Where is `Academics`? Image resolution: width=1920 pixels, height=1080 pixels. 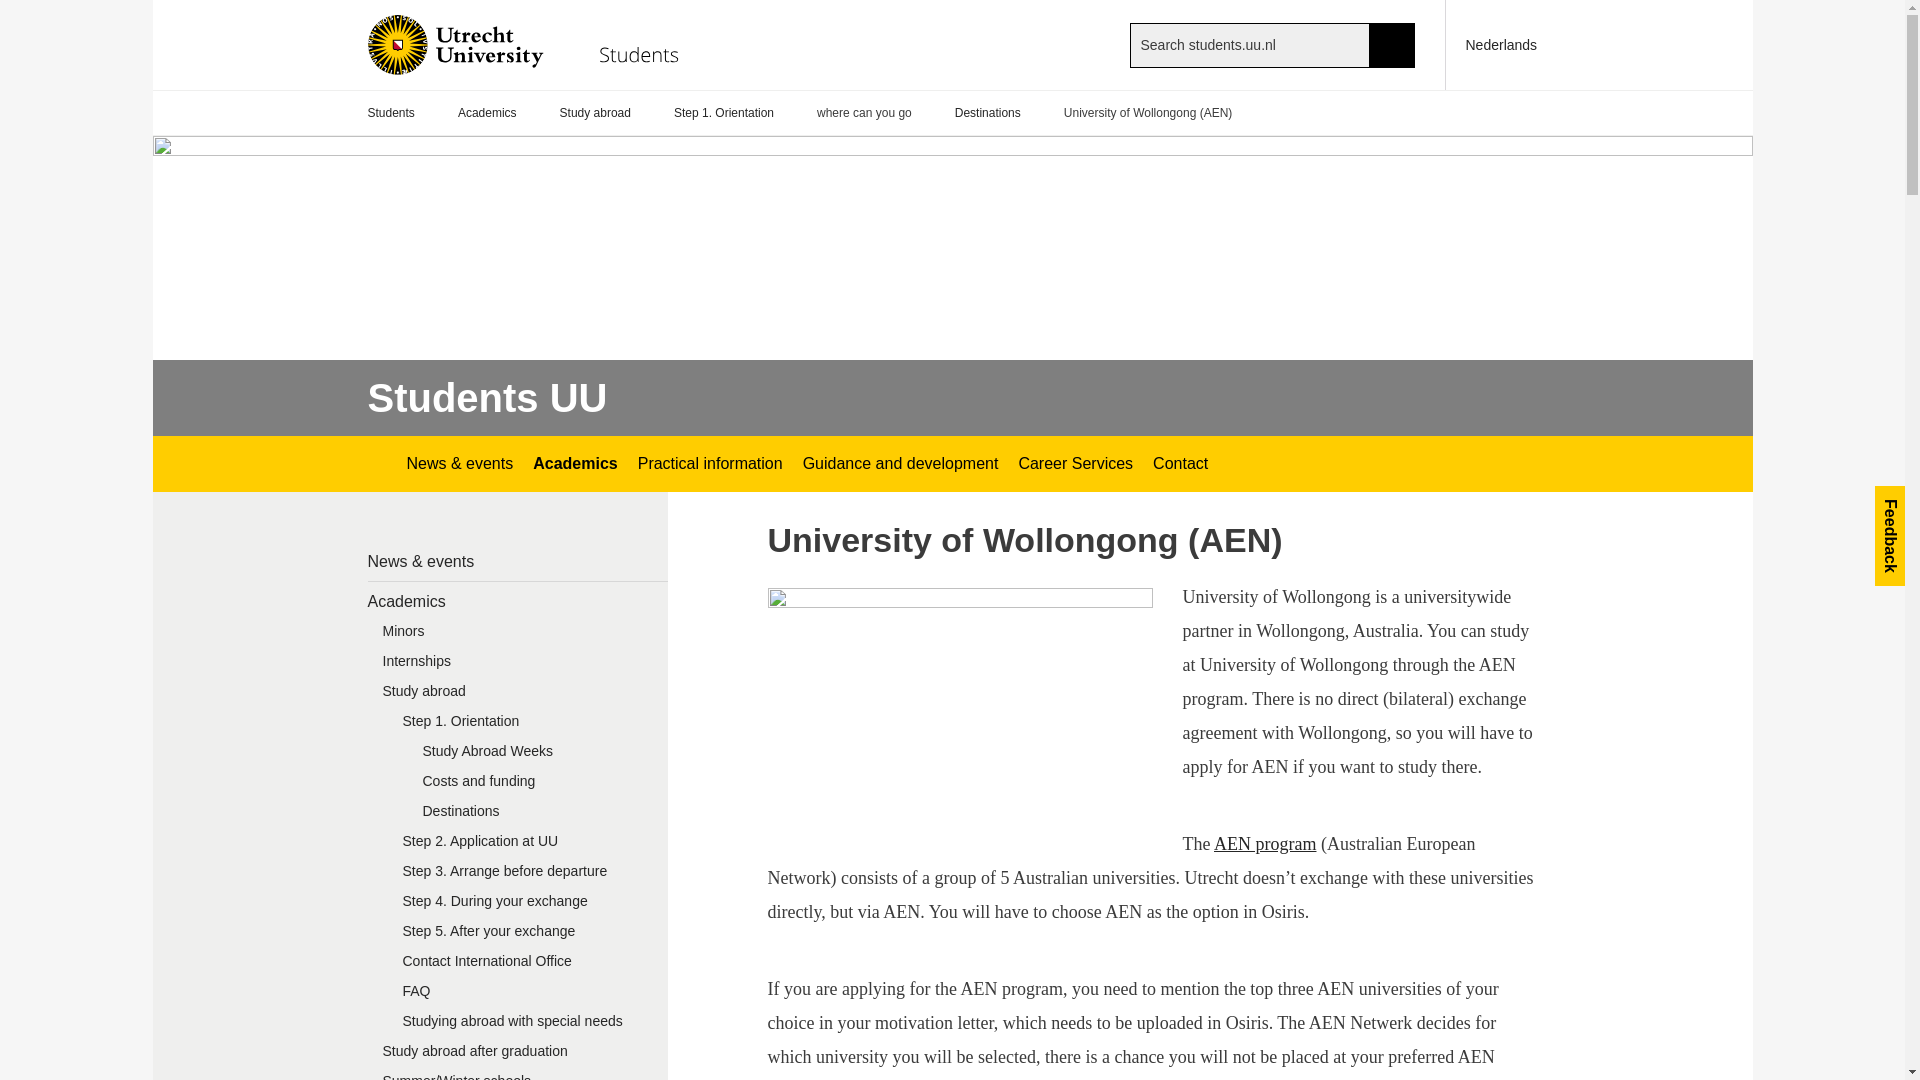
Academics is located at coordinates (487, 113).